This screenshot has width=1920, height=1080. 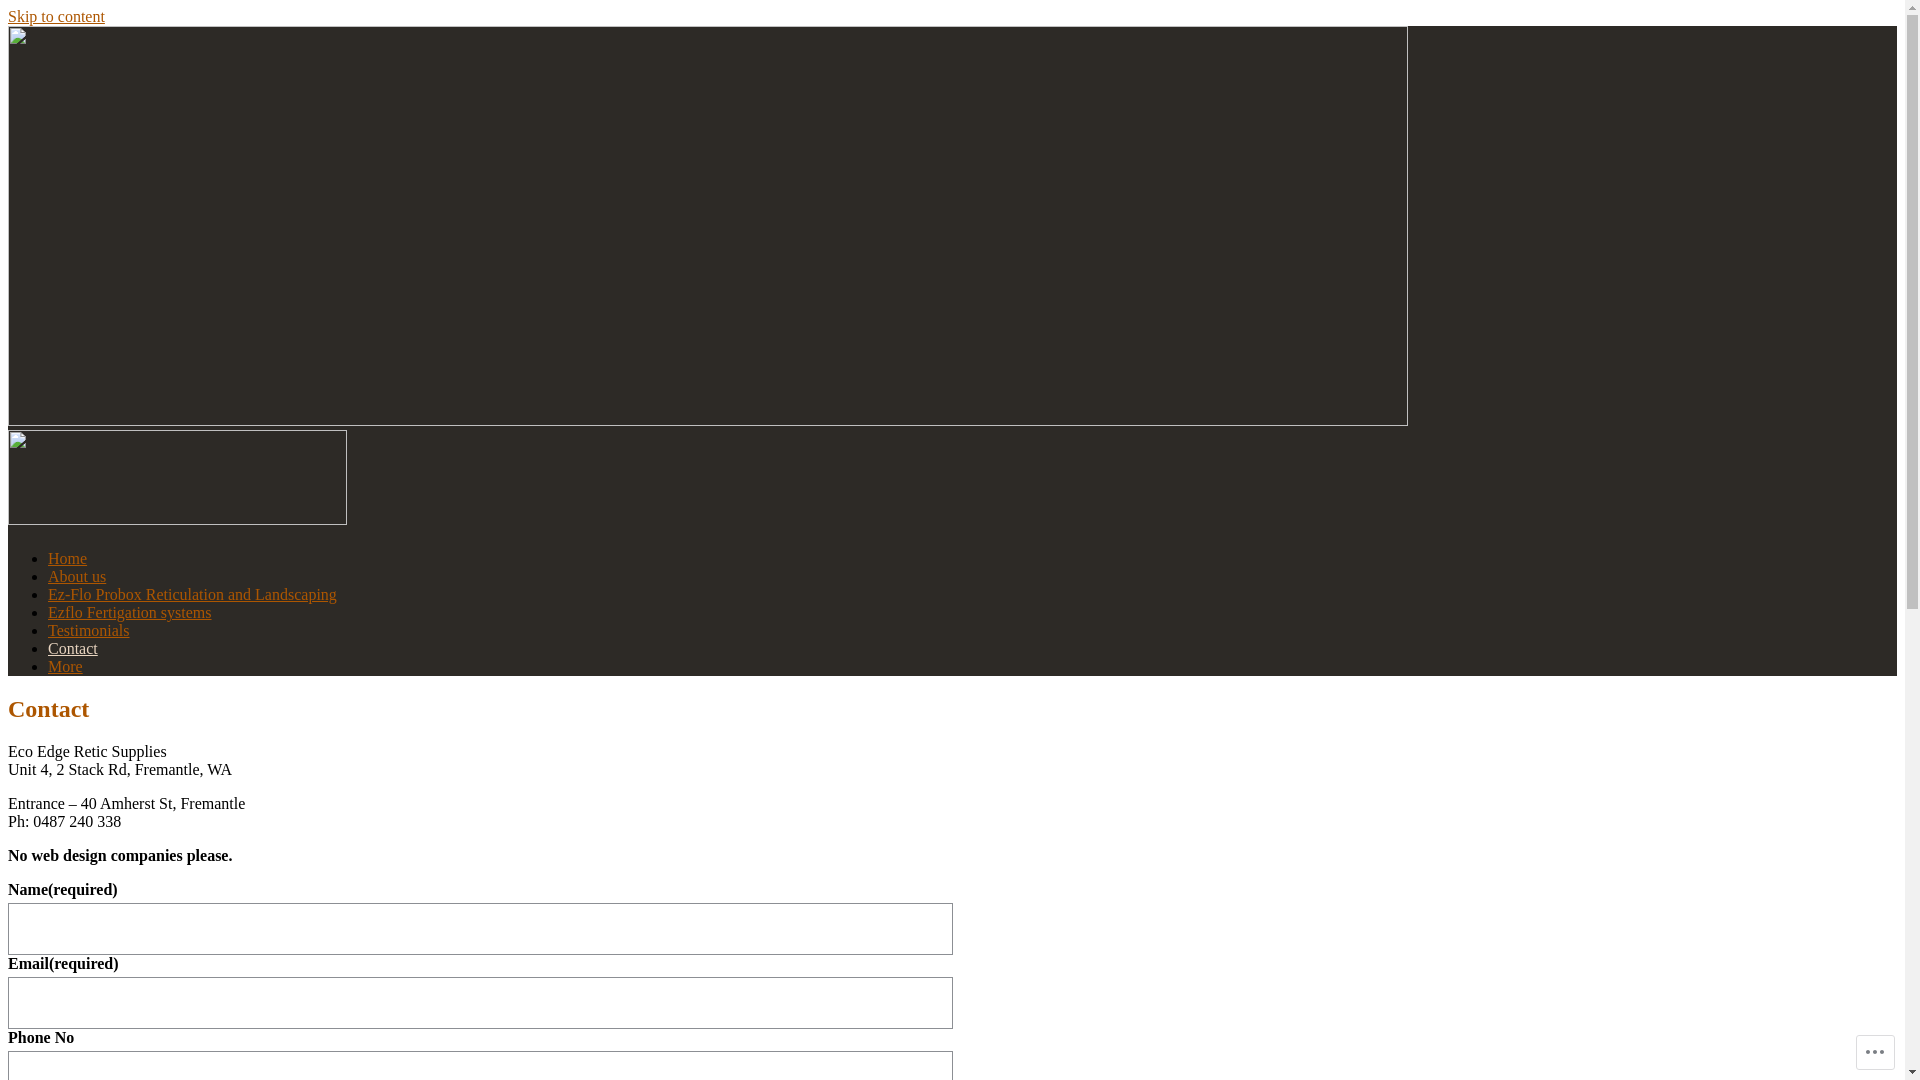 What do you see at coordinates (68, 558) in the screenshot?
I see `Home` at bounding box center [68, 558].